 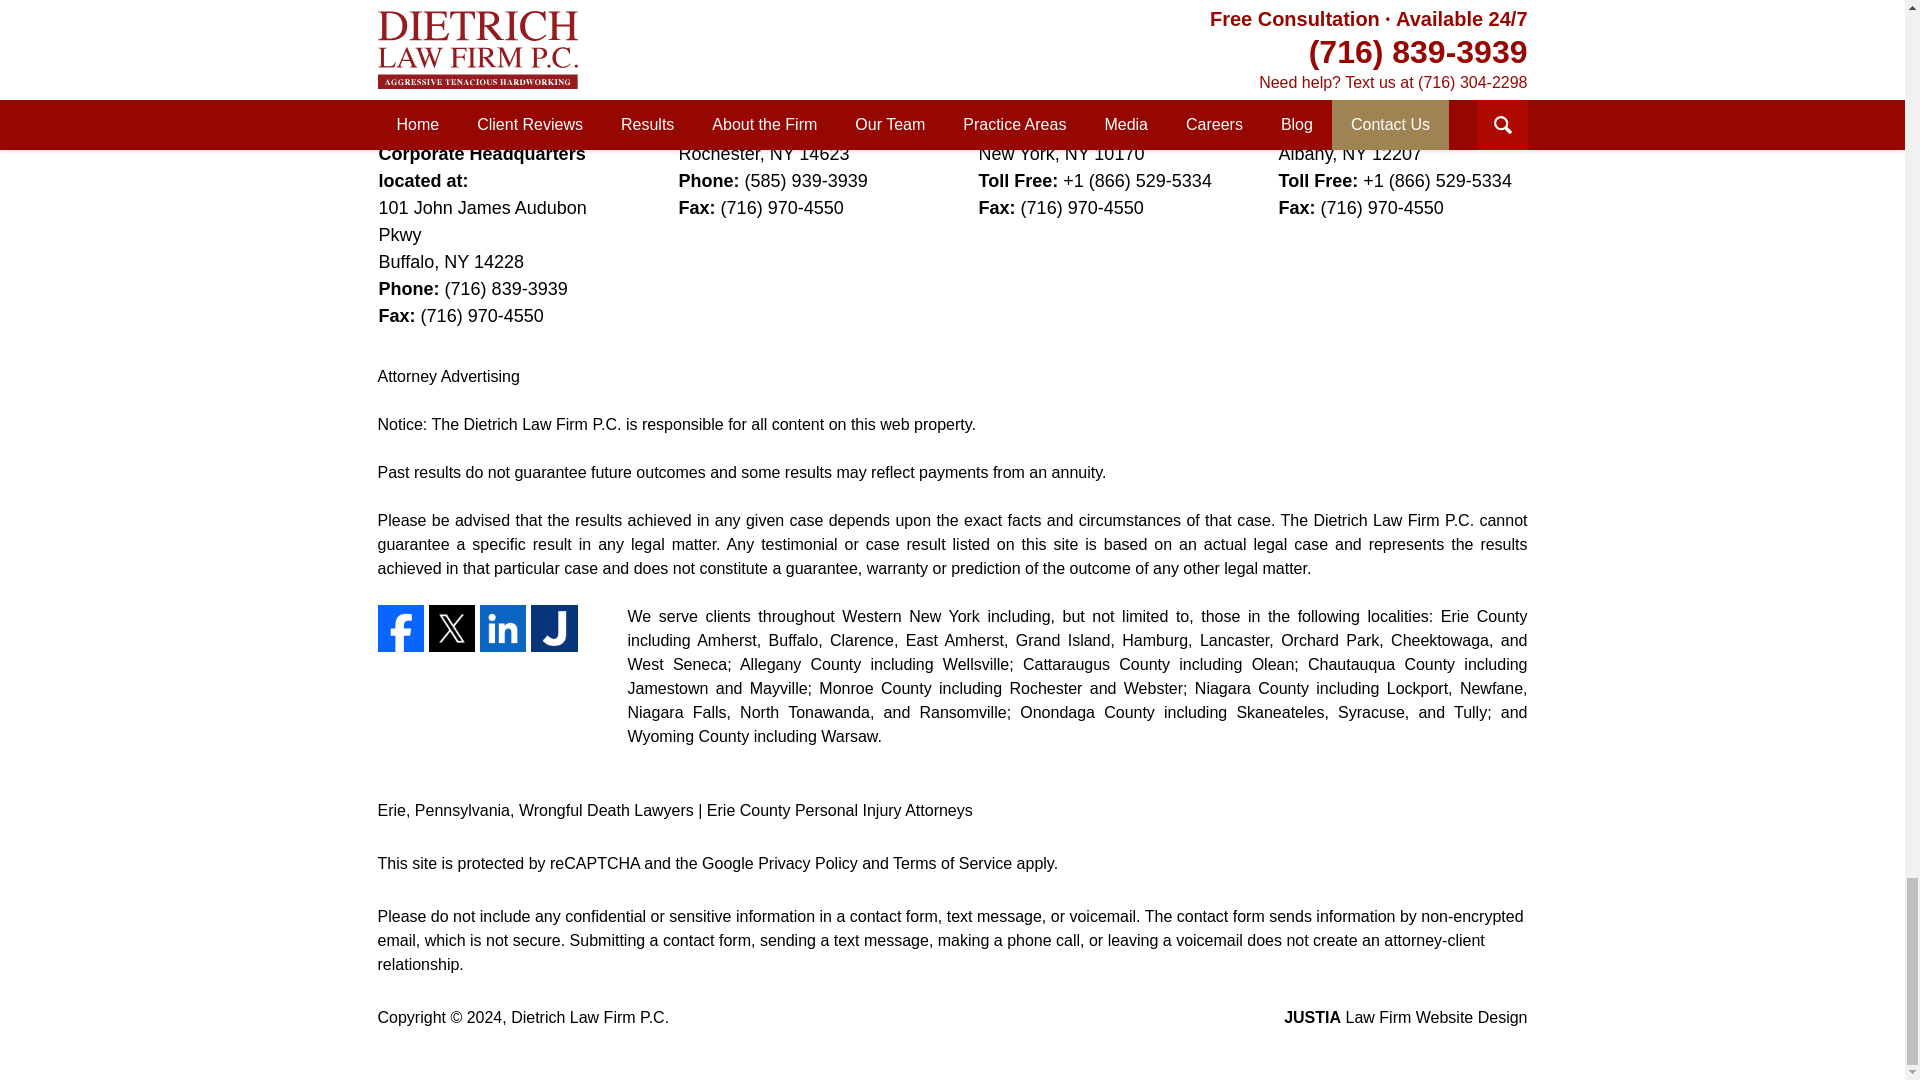 What do you see at coordinates (503, 628) in the screenshot?
I see `LinkedIn` at bounding box center [503, 628].